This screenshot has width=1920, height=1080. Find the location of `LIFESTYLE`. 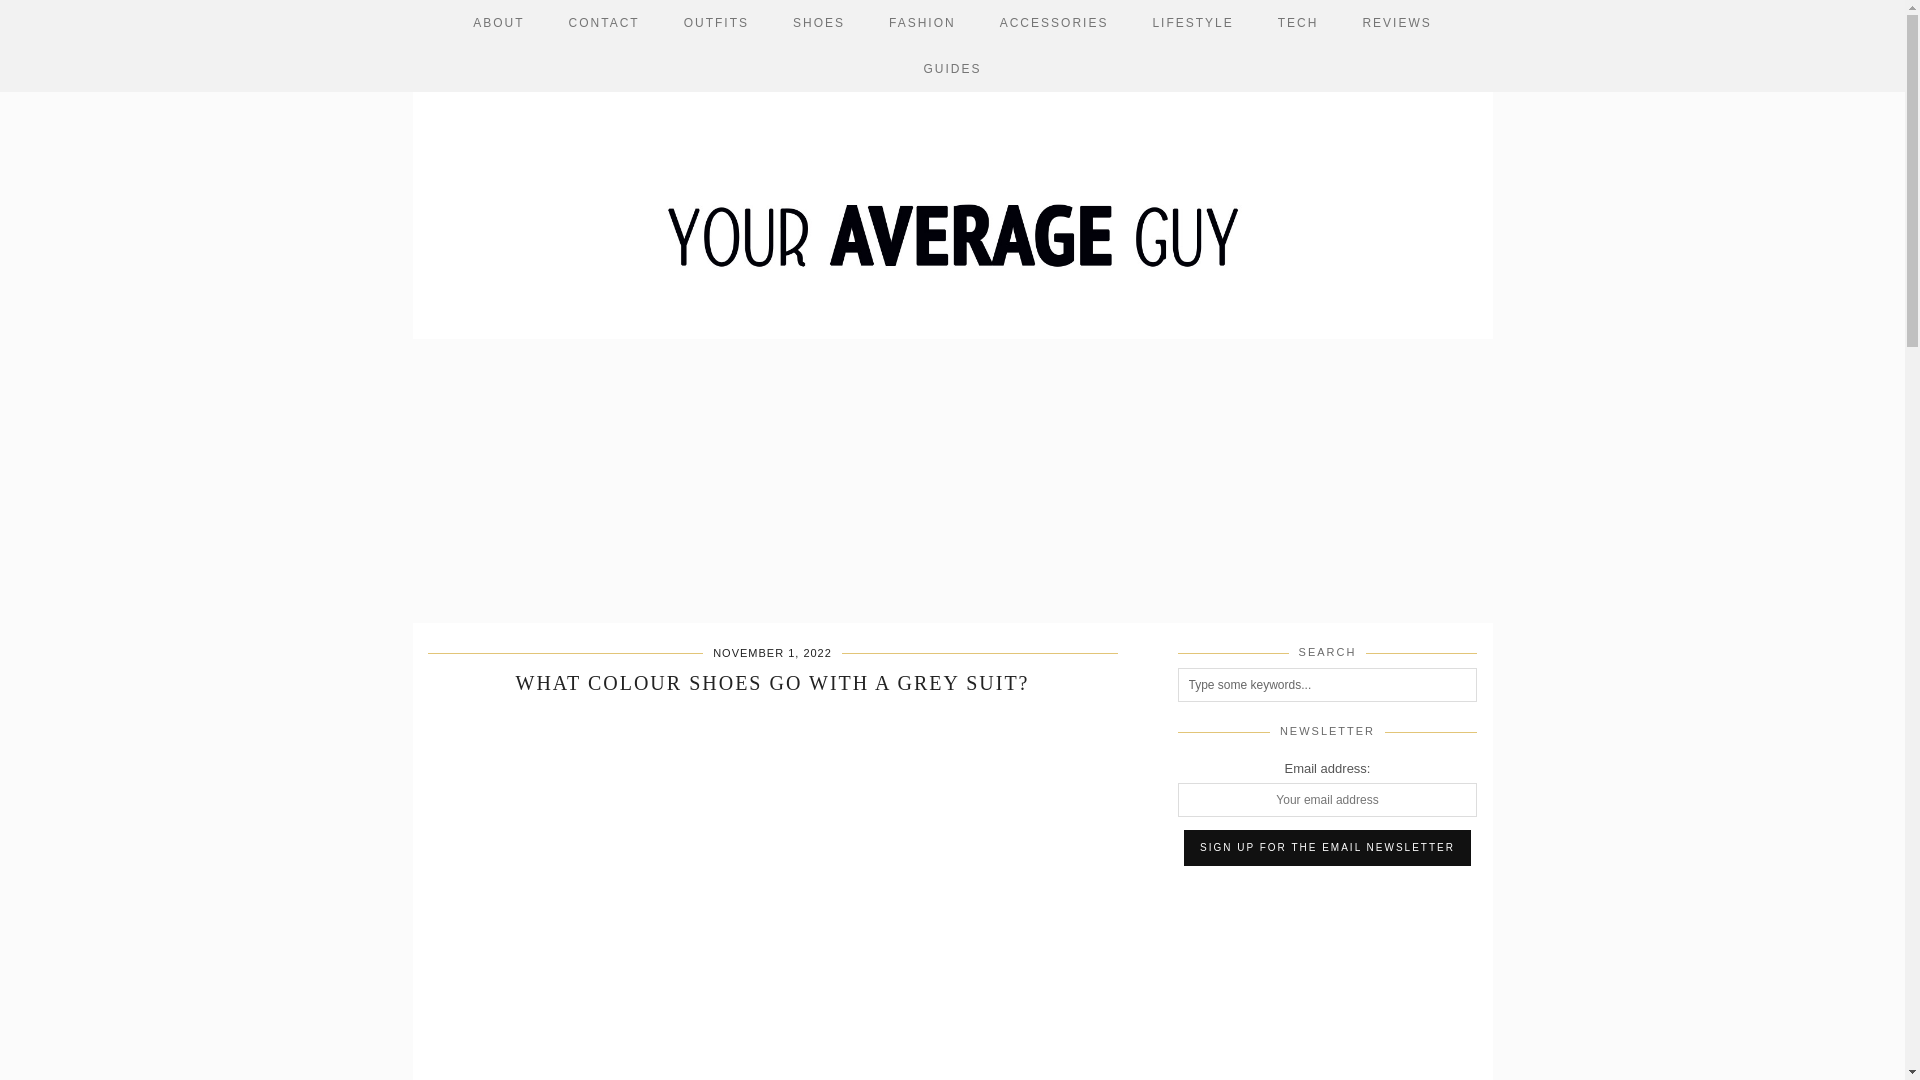

LIFESTYLE is located at coordinates (1192, 23).